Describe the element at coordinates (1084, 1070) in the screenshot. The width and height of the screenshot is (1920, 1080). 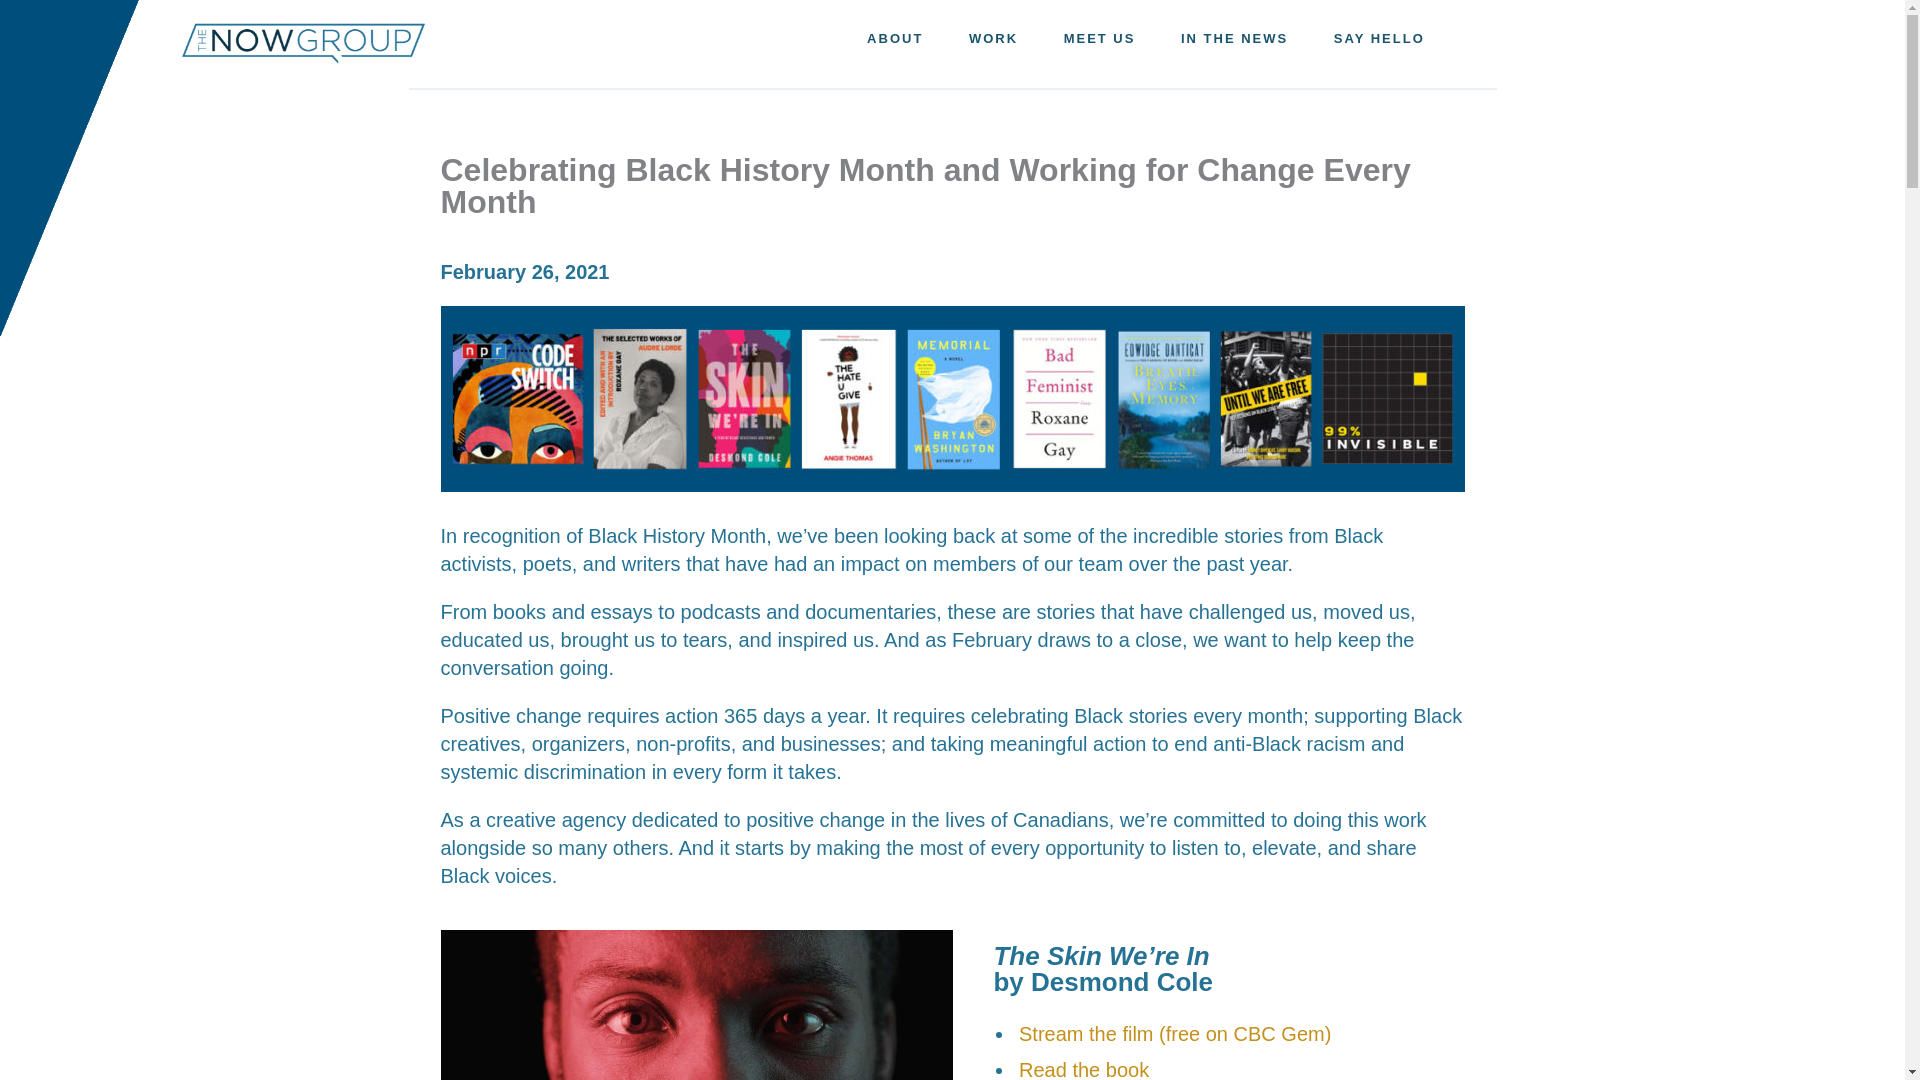
I see `Read the book` at that location.